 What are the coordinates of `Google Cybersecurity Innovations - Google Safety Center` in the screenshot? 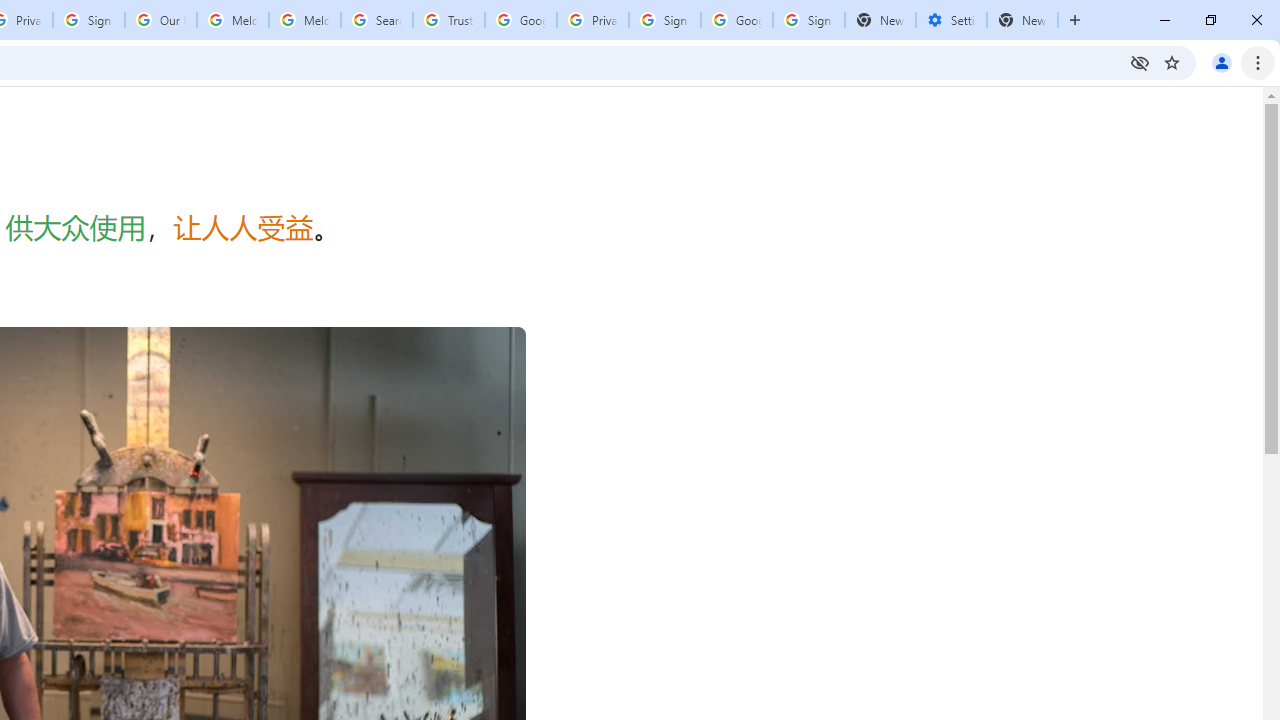 It's located at (737, 20).